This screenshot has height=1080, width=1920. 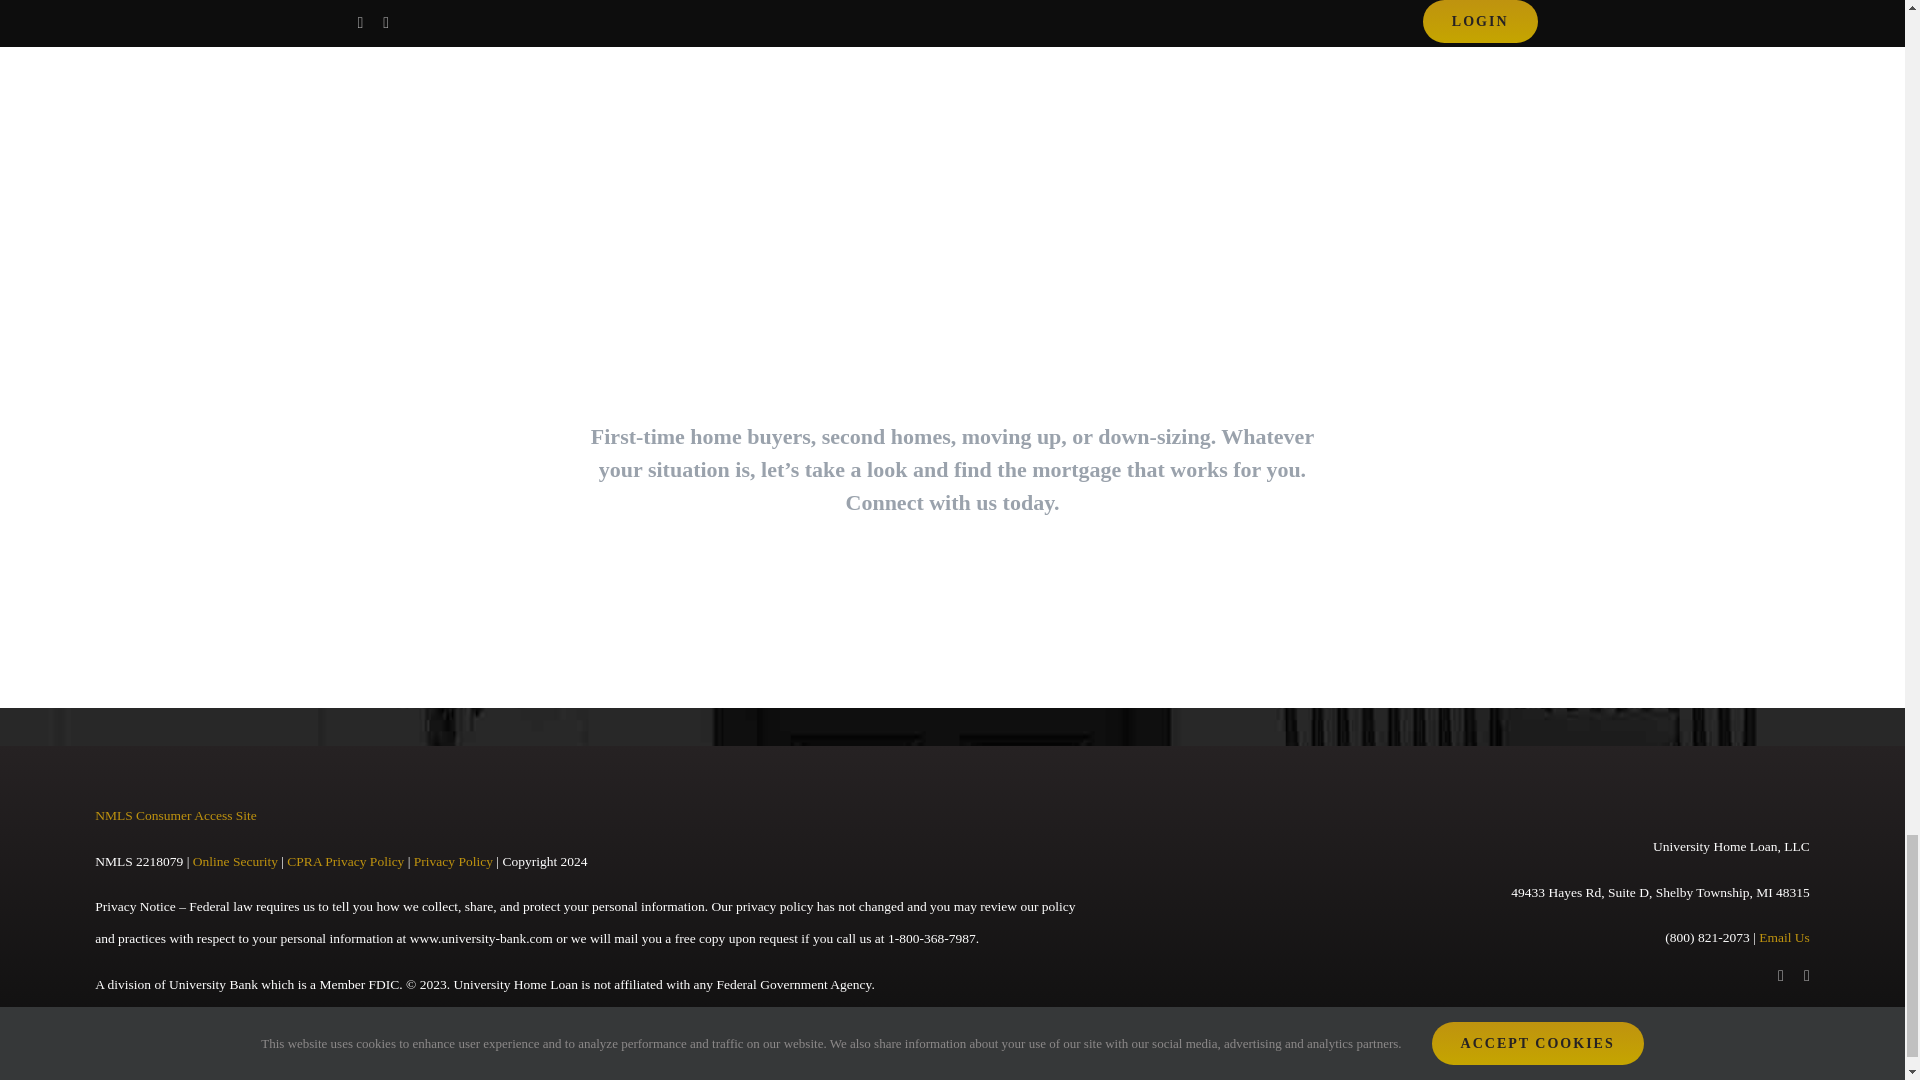 What do you see at coordinates (344, 862) in the screenshot?
I see `CPRA Privacy Policy` at bounding box center [344, 862].